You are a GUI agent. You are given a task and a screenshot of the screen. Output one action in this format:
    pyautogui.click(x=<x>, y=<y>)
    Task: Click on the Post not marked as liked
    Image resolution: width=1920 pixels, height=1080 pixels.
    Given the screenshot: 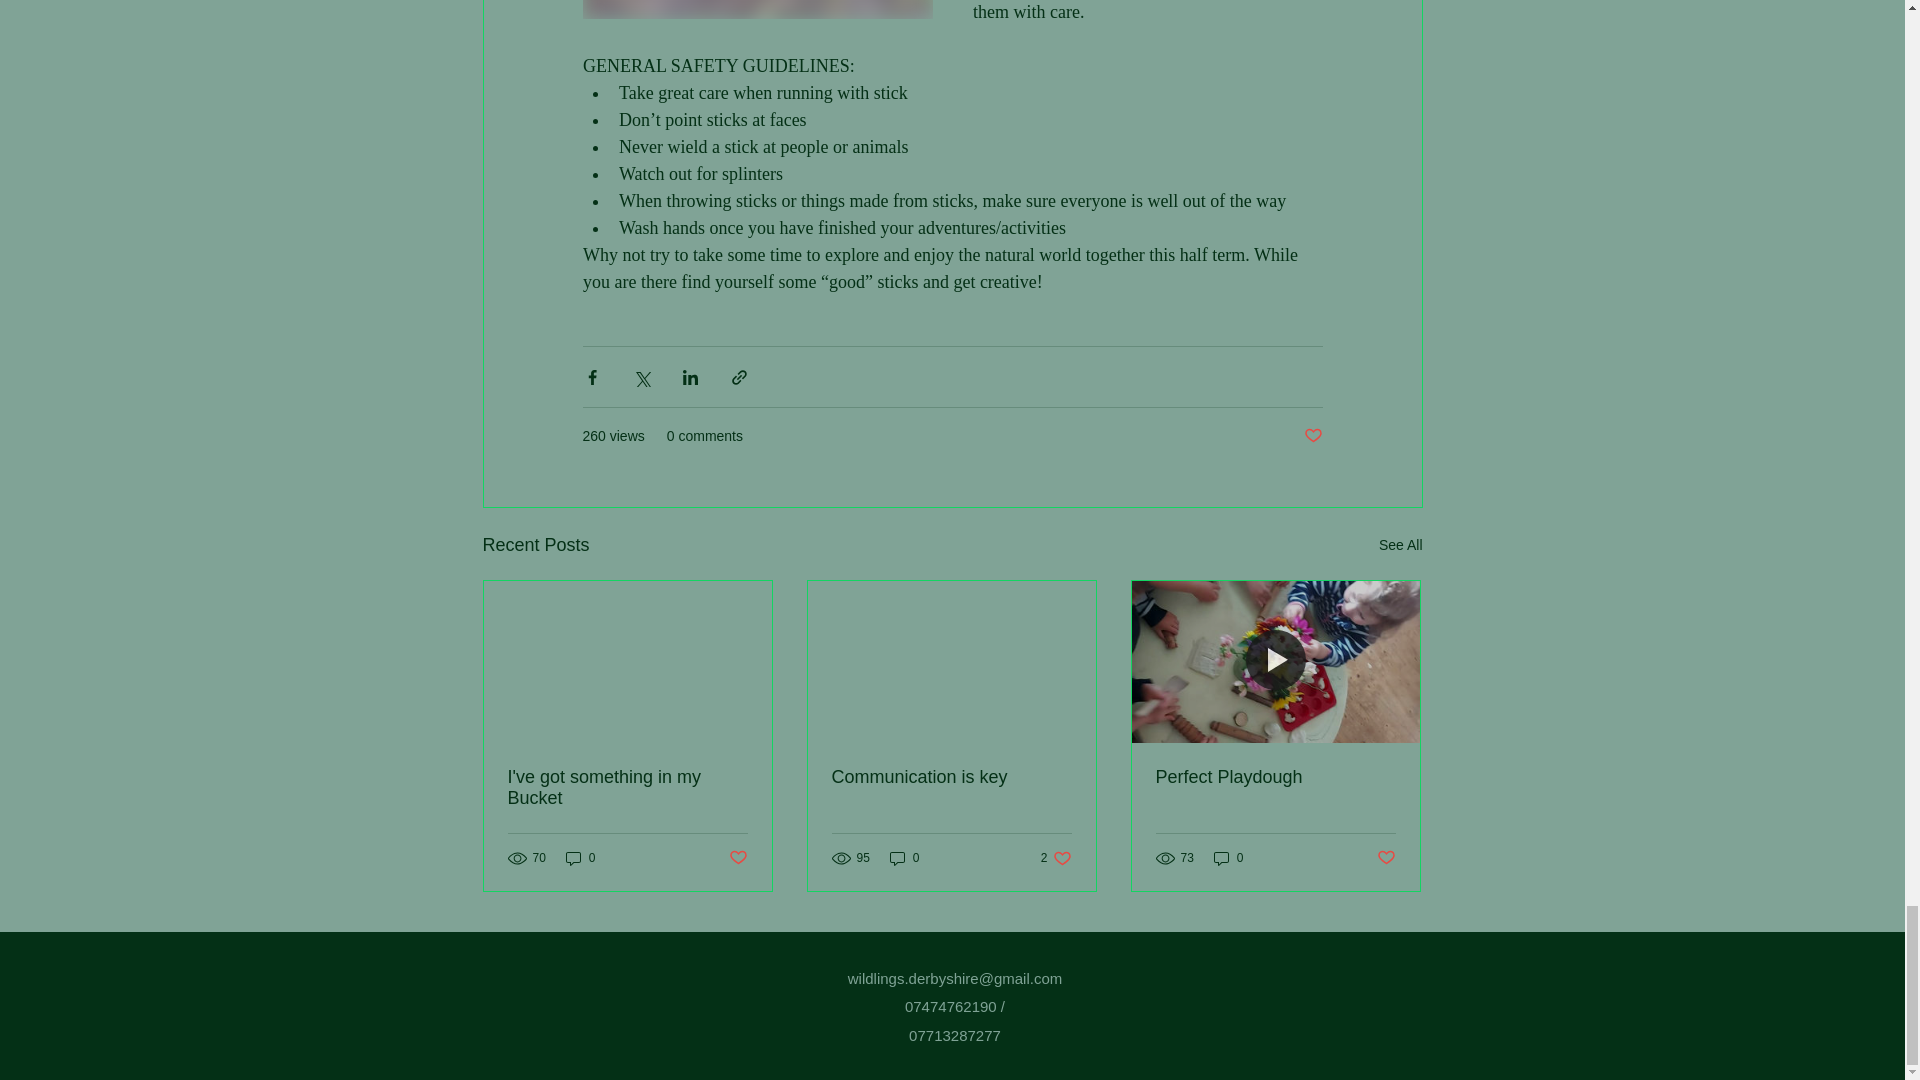 What is the action you would take?
    pyautogui.click(x=736, y=858)
    